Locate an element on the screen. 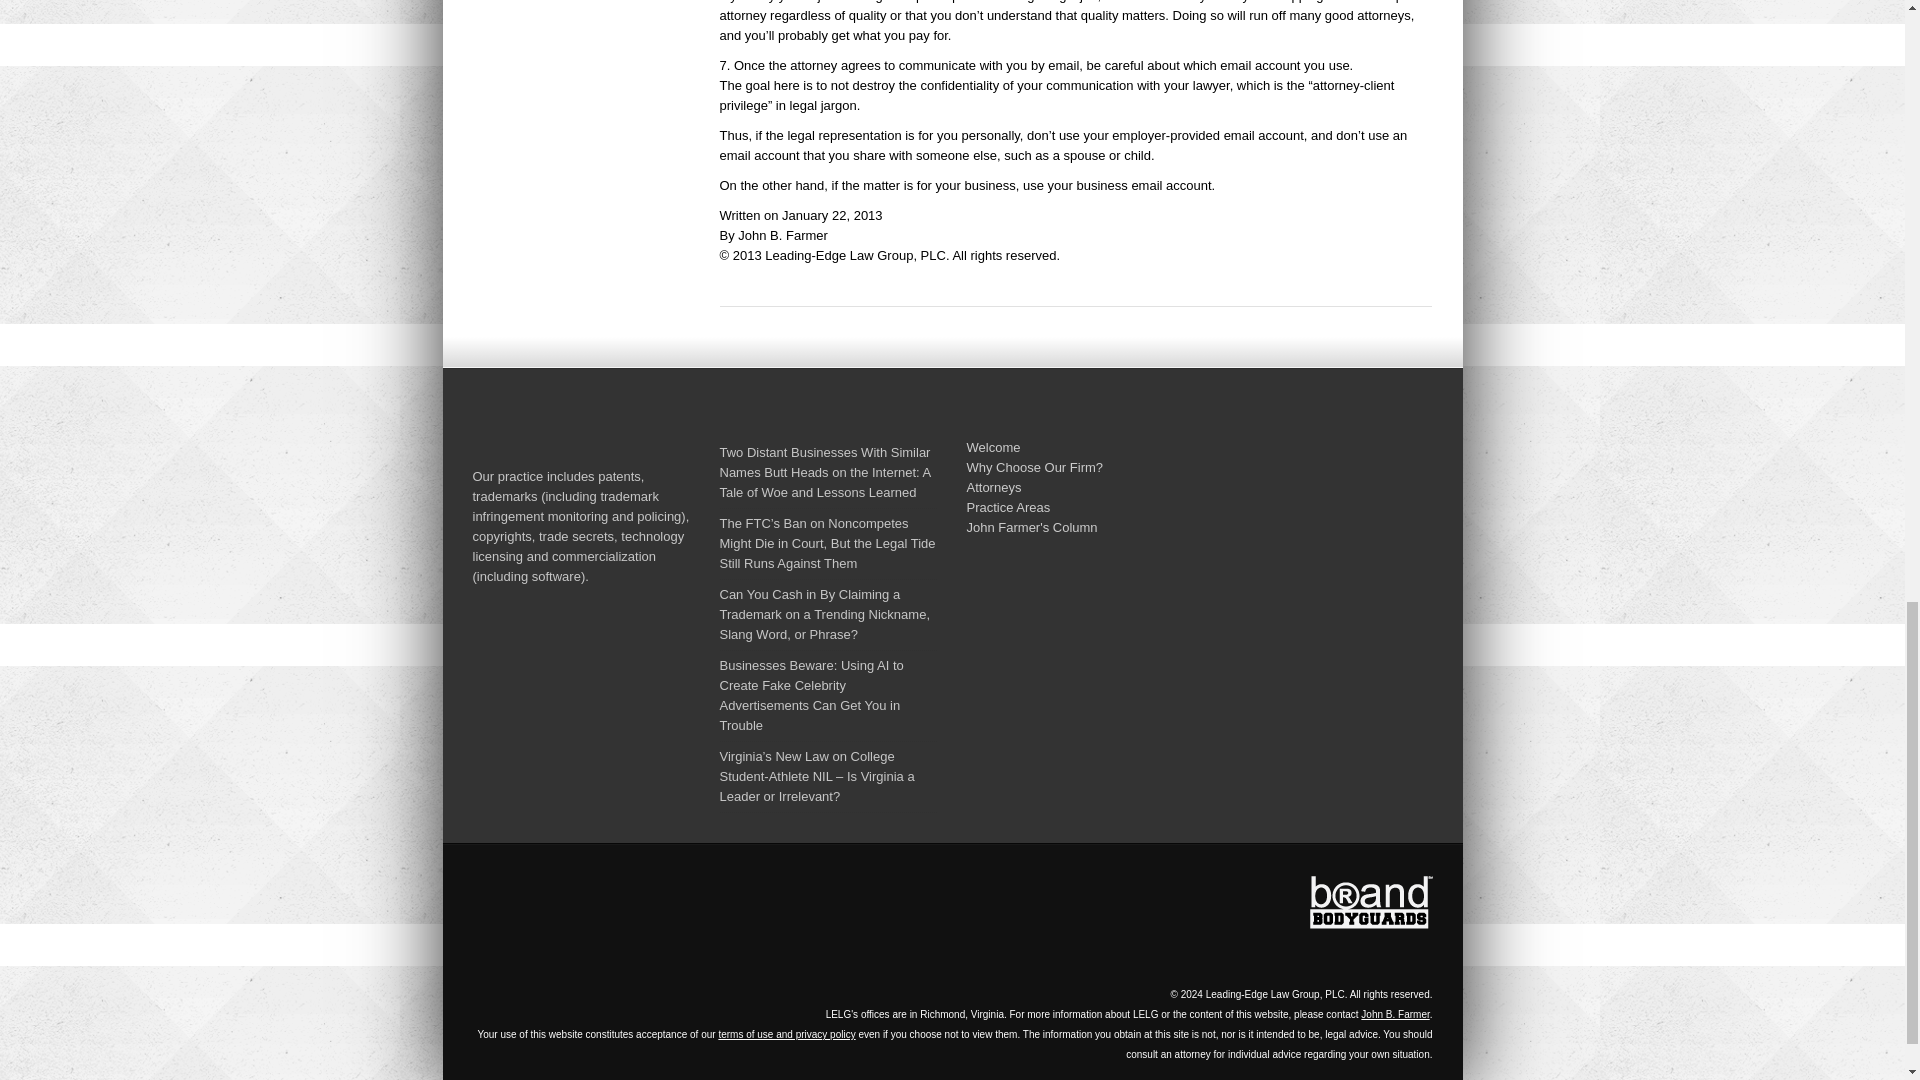 The height and width of the screenshot is (1080, 1920). John B. Farmer is located at coordinates (1394, 1014).